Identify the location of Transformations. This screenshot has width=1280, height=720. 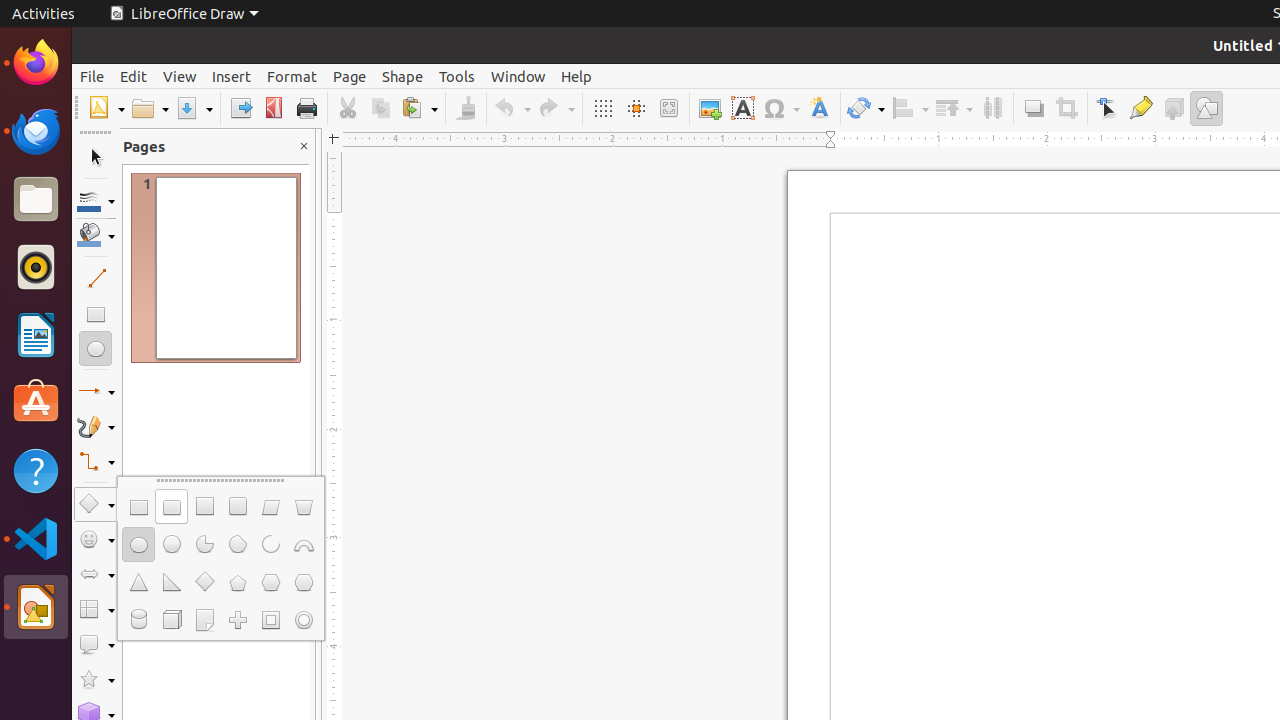
(866, 108).